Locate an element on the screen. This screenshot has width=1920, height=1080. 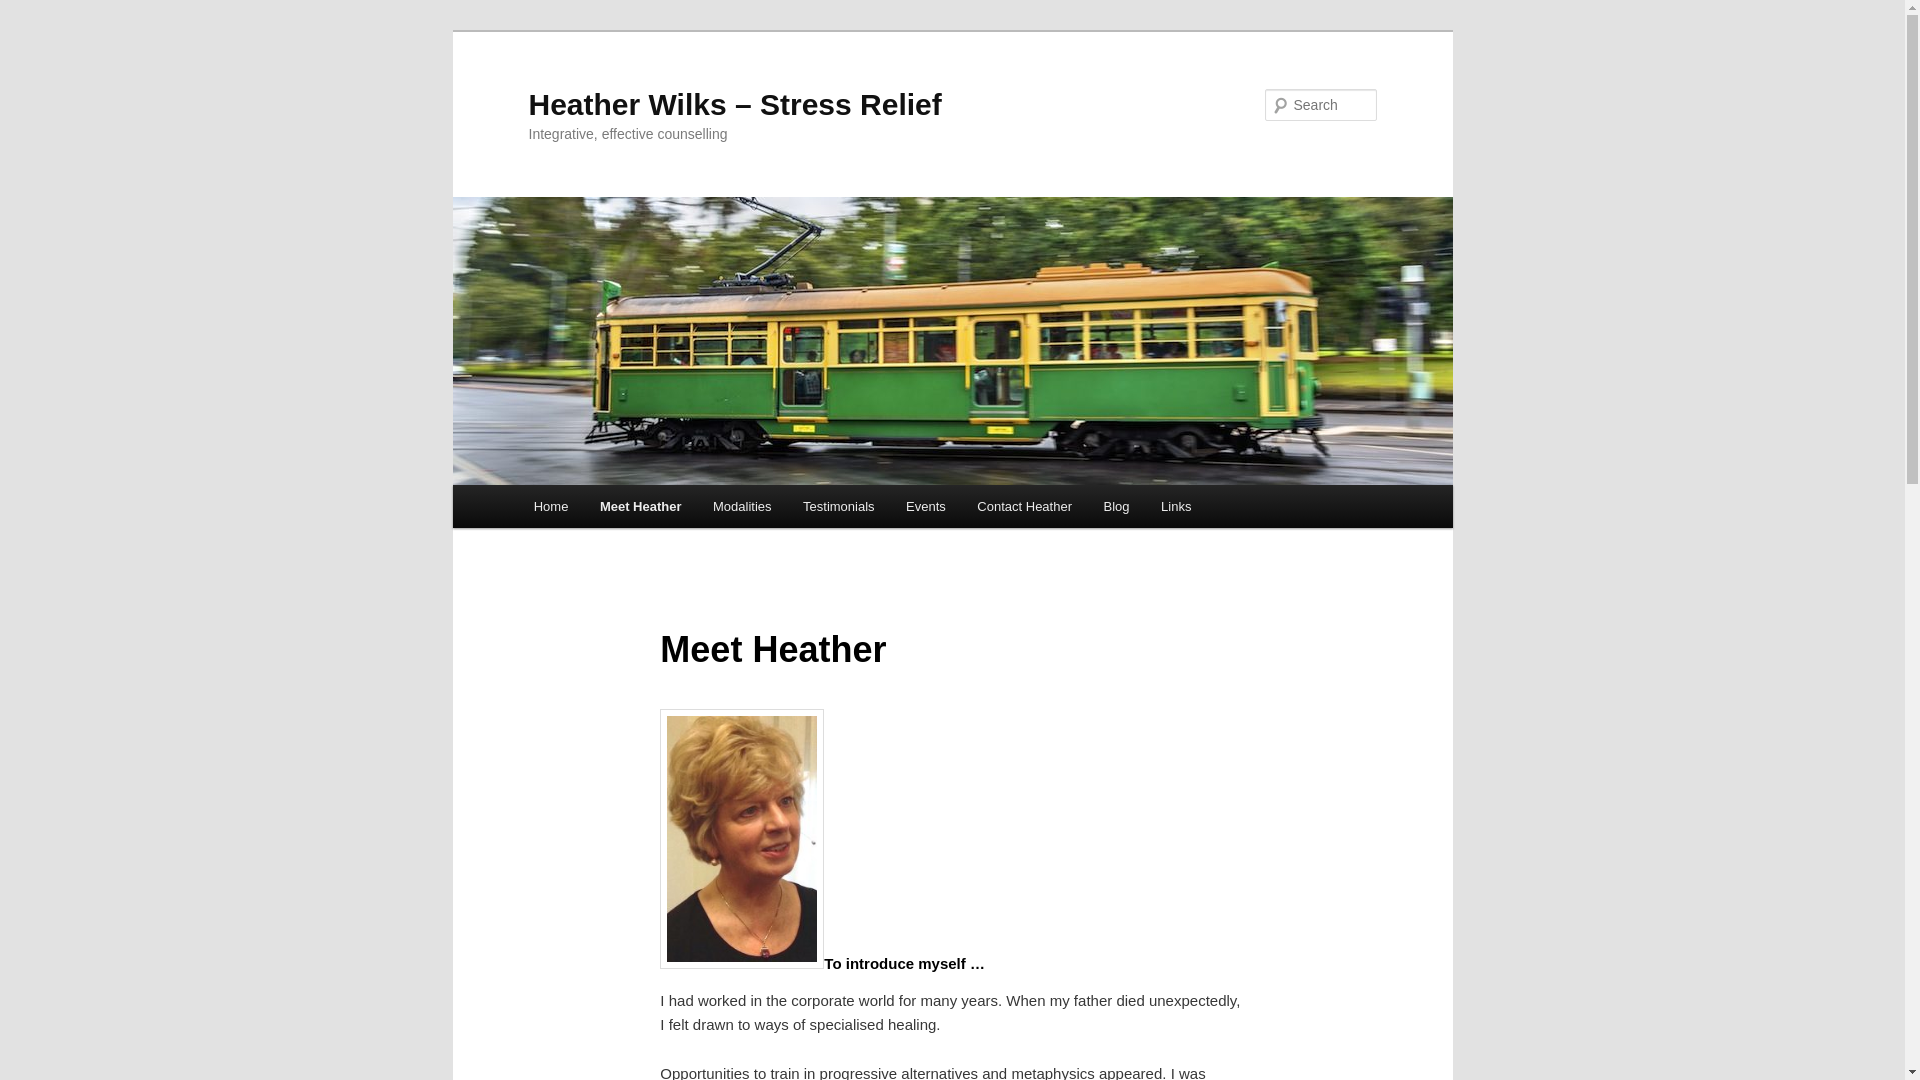
Meet Heather is located at coordinates (640, 506).